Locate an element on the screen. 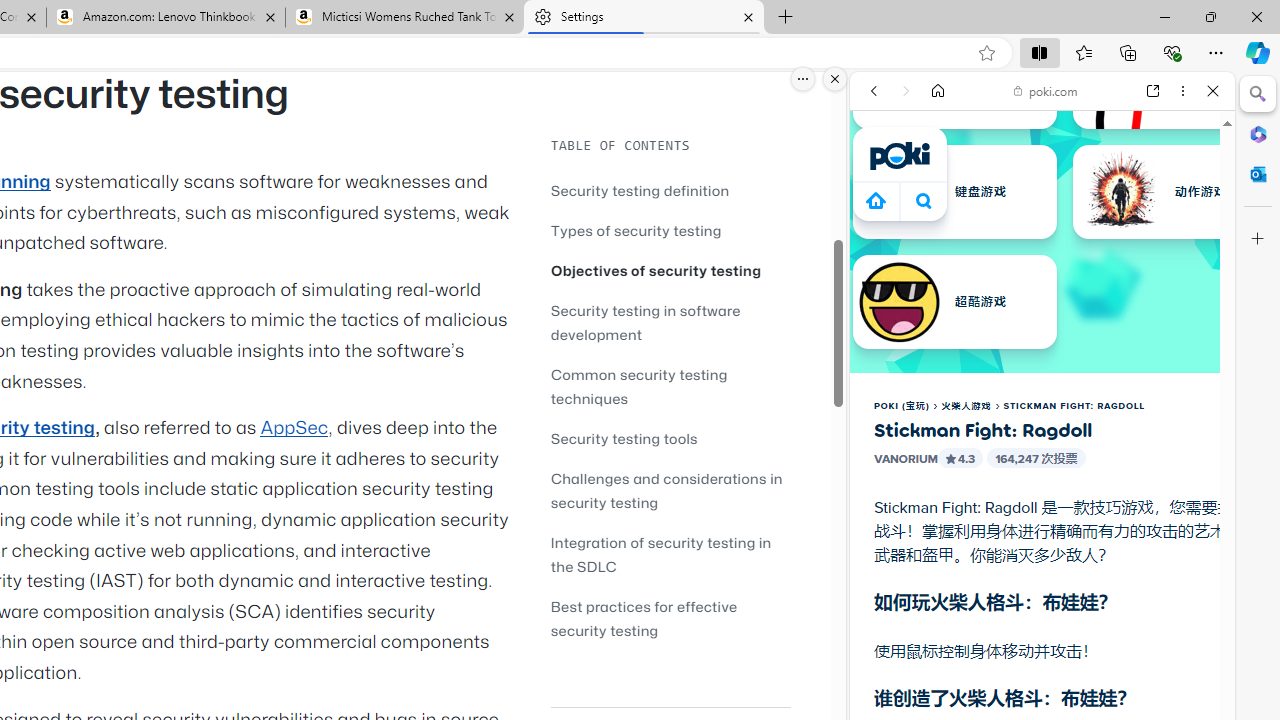 The width and height of the screenshot is (1280, 720). Security testing tools is located at coordinates (670, 438).